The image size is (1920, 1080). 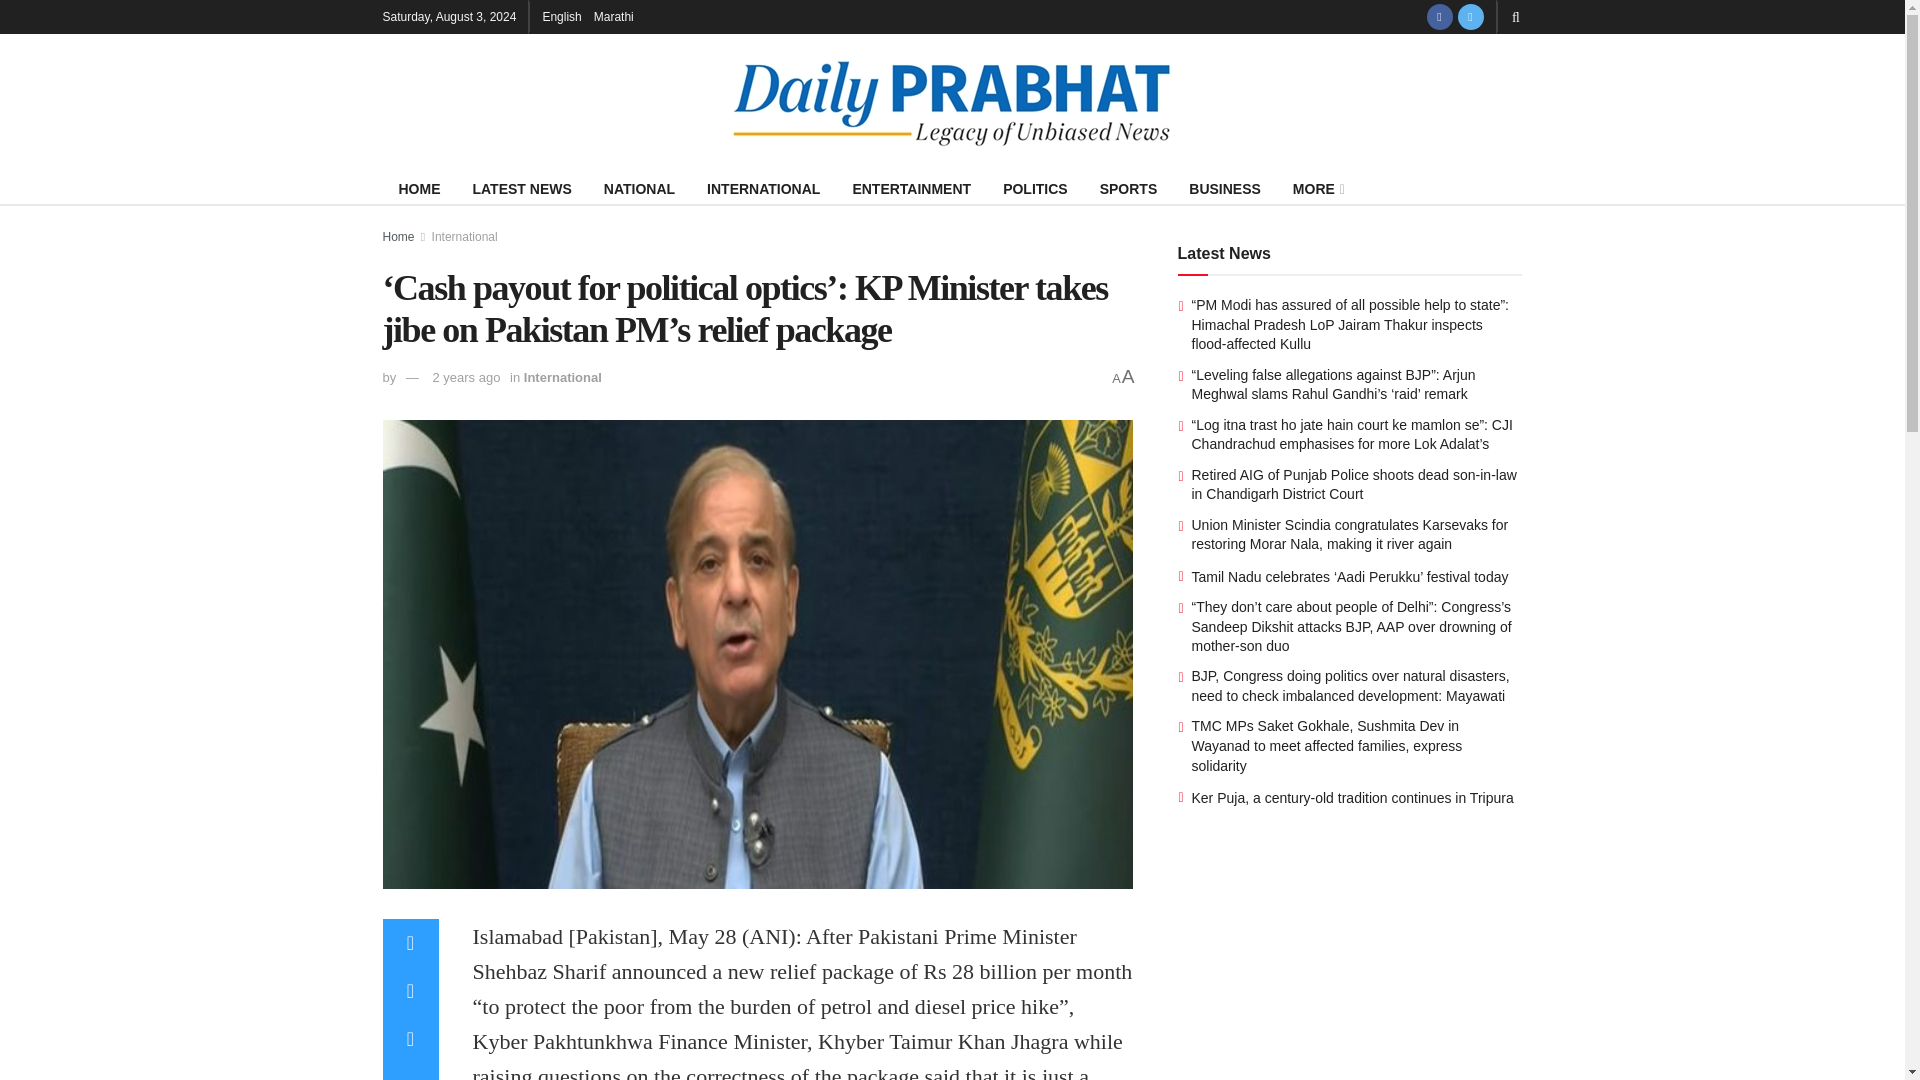 What do you see at coordinates (639, 188) in the screenshot?
I see `NATIONAL` at bounding box center [639, 188].